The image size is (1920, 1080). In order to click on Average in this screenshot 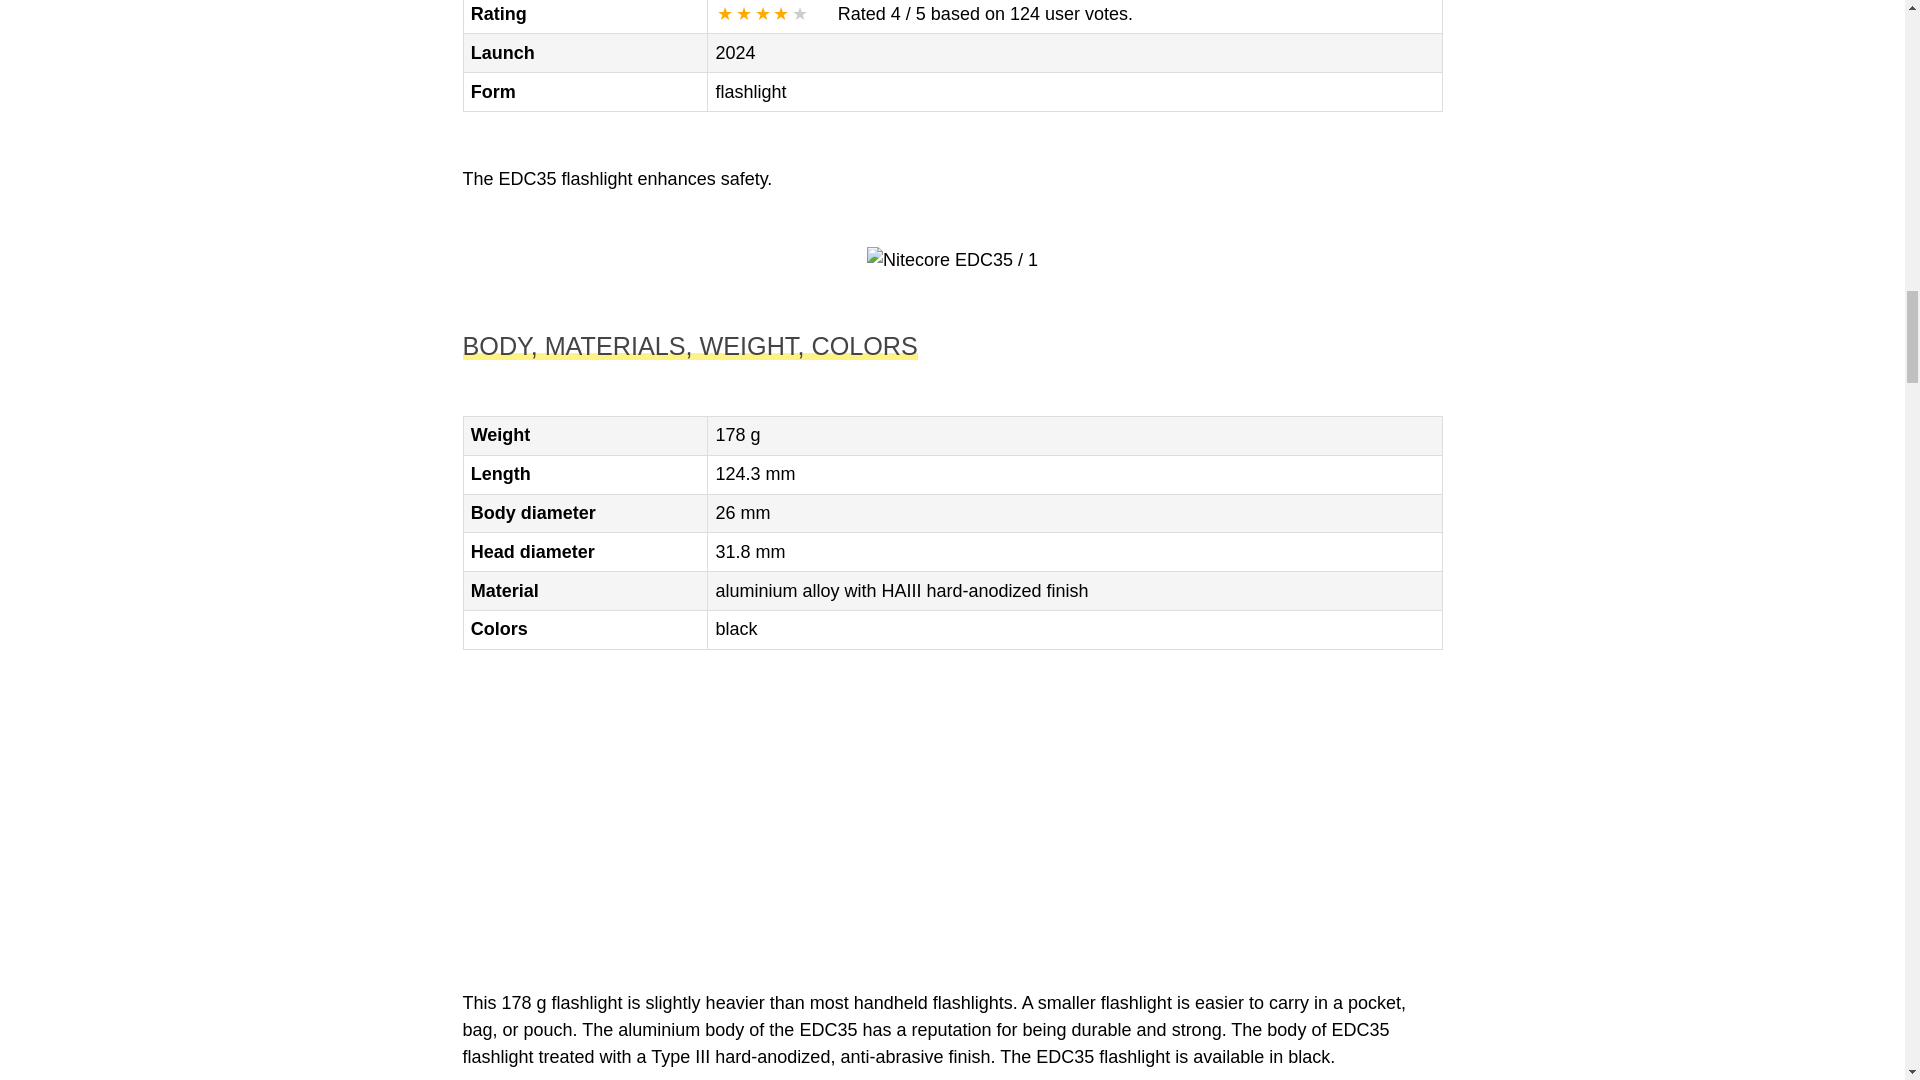, I will do `click(762, 14)`.